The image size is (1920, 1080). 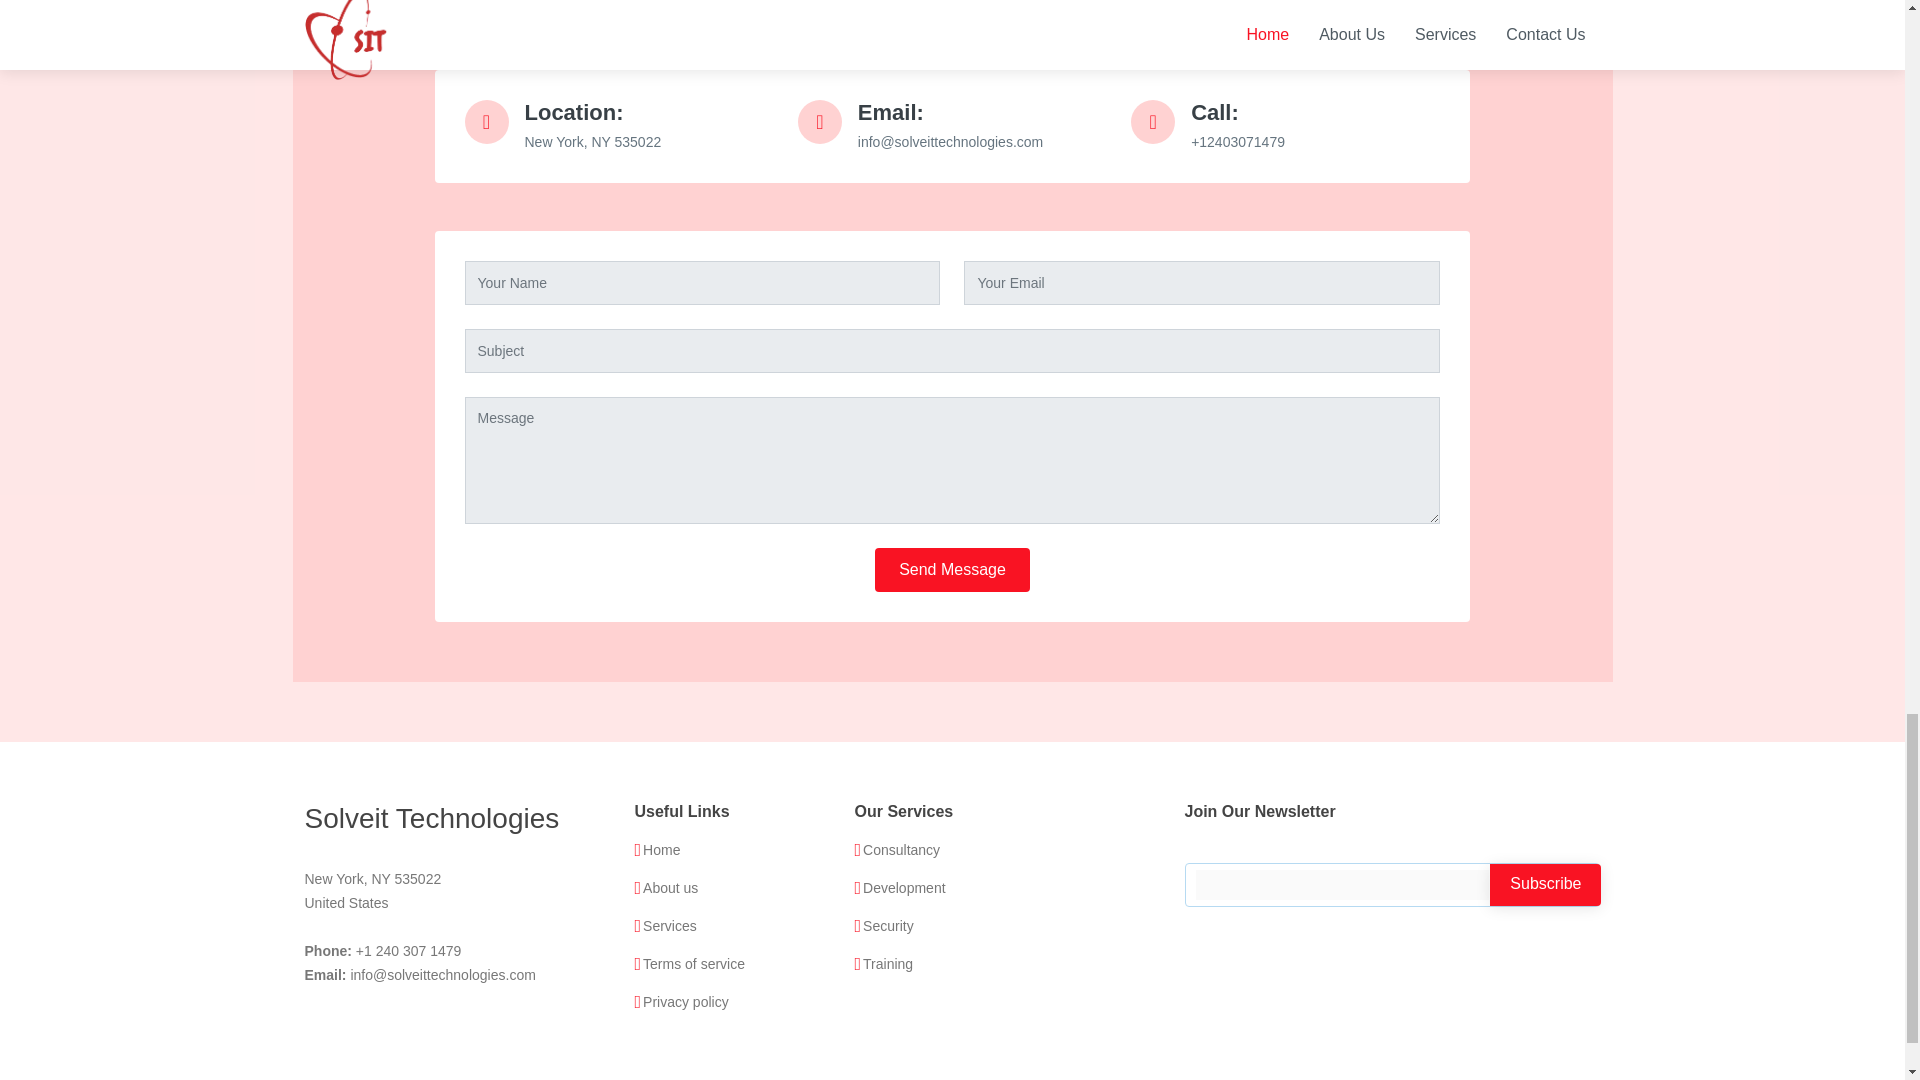 What do you see at coordinates (952, 569) in the screenshot?
I see `Send Message` at bounding box center [952, 569].